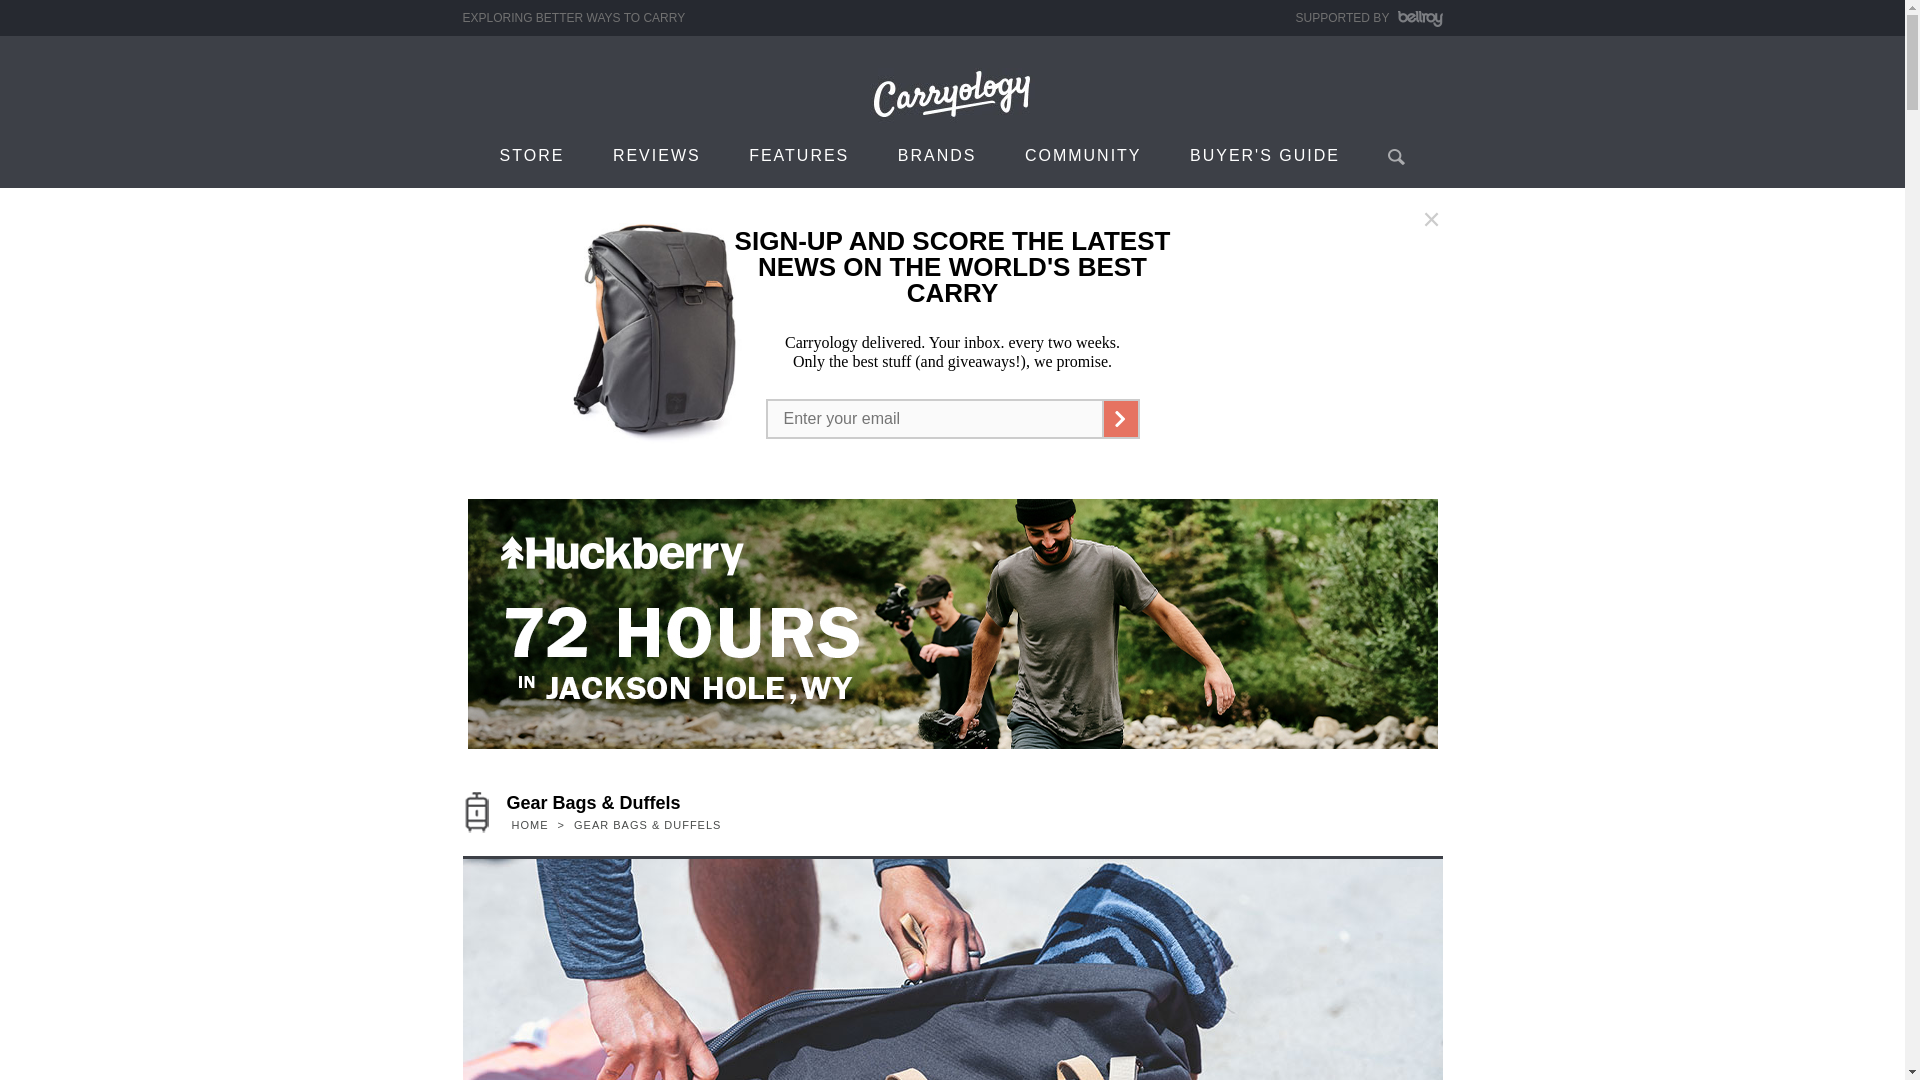 This screenshot has height=1080, width=1920. Describe the element at coordinates (532, 154) in the screenshot. I see `STORE` at that location.